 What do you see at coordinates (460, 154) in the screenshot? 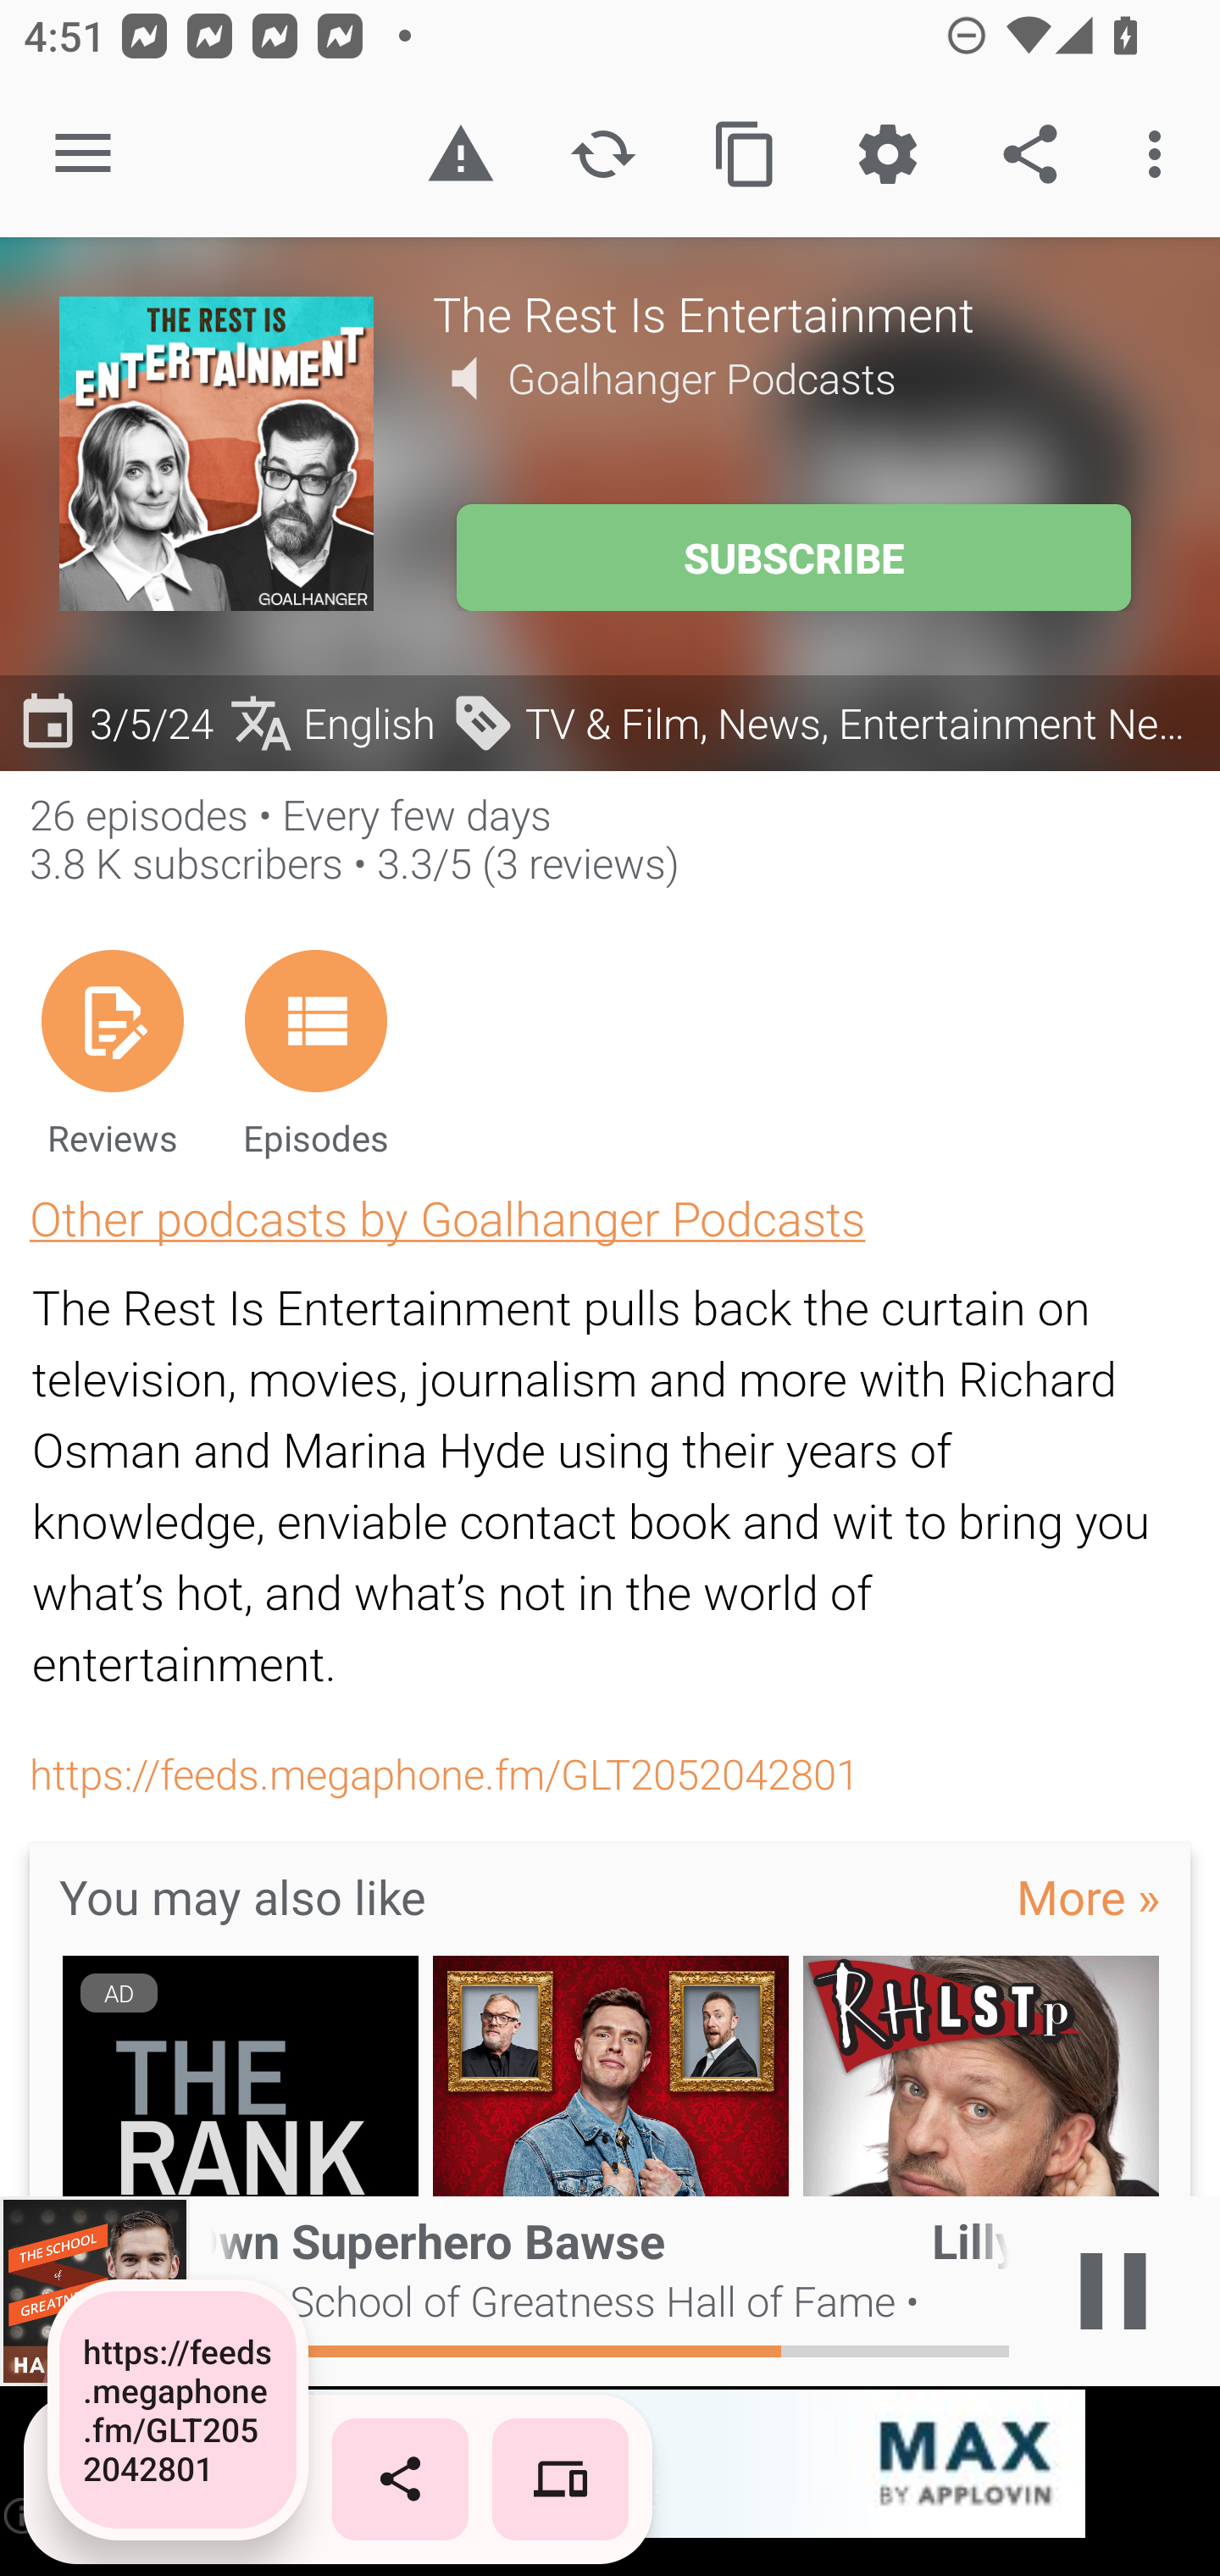
I see `Report inappropriate content` at bounding box center [460, 154].